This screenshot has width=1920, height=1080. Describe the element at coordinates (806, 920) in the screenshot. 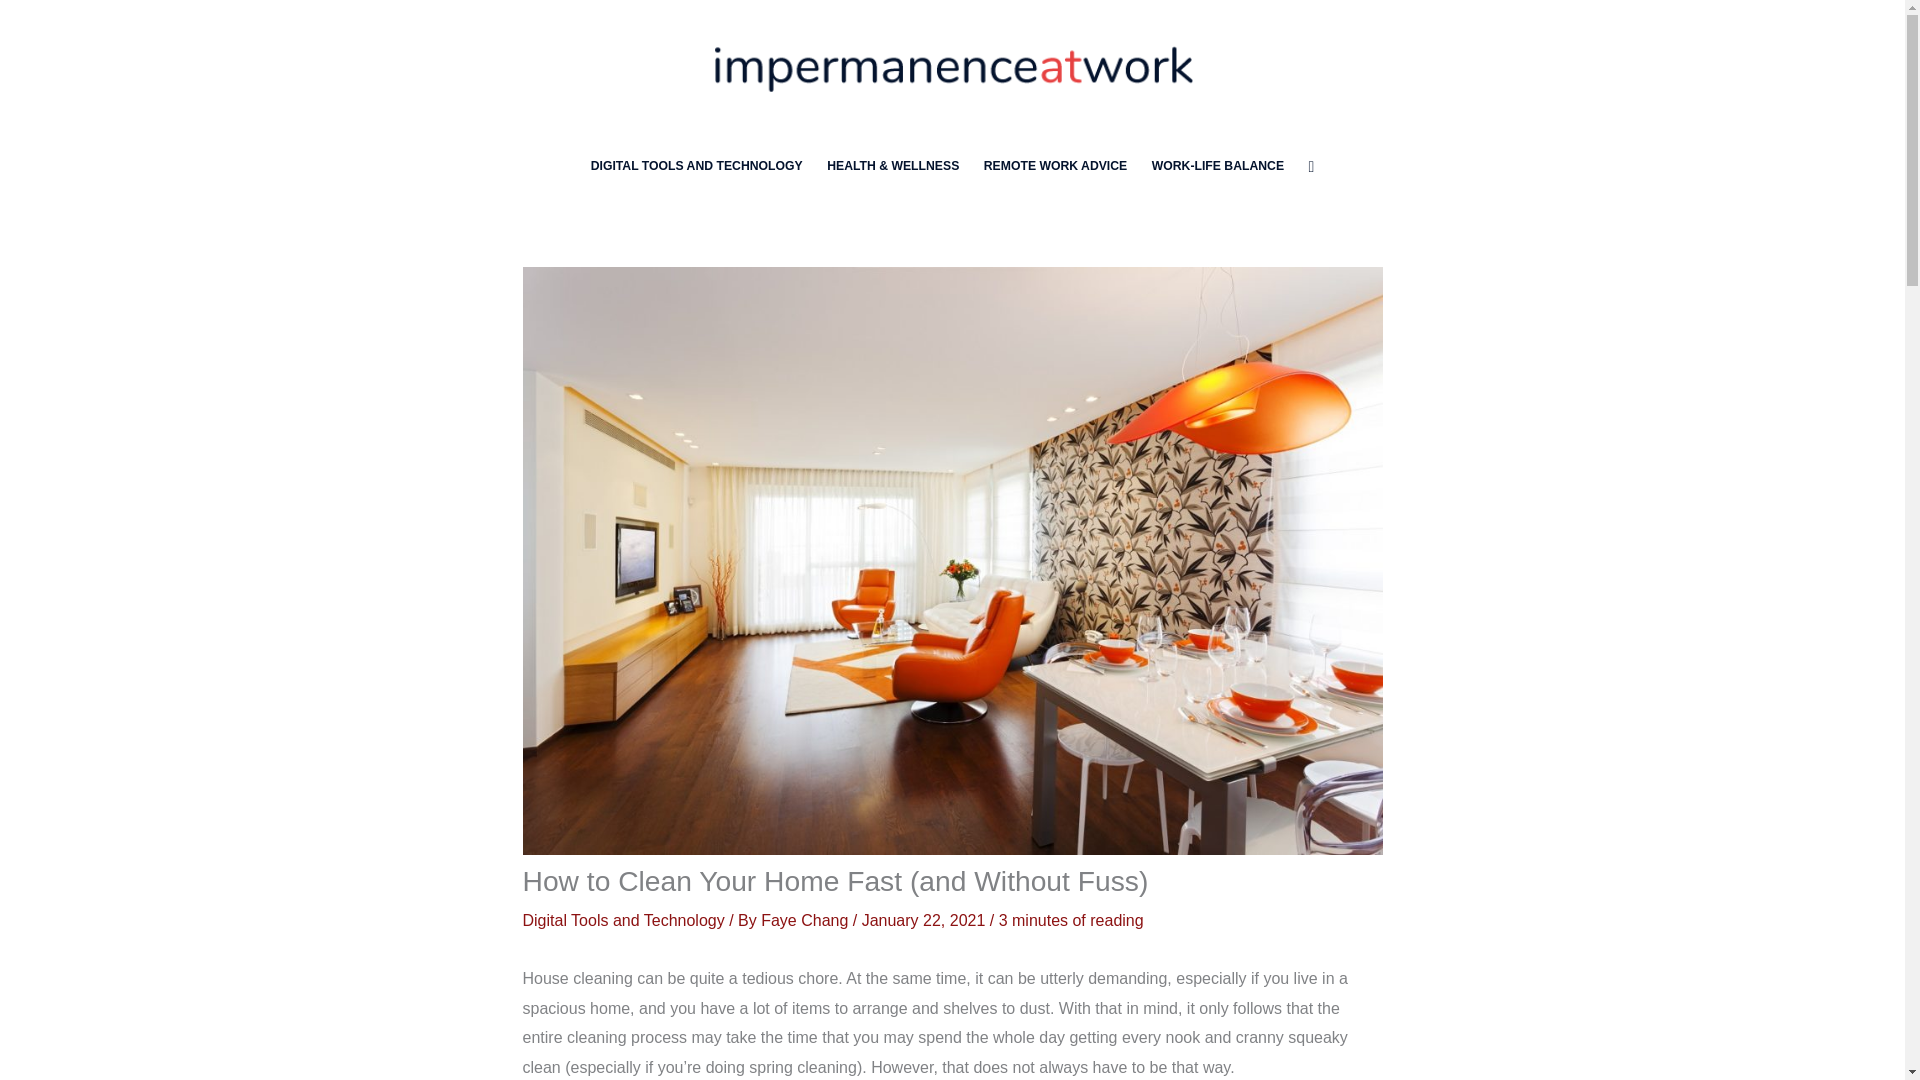

I see `View all posts by Faye Chang` at that location.